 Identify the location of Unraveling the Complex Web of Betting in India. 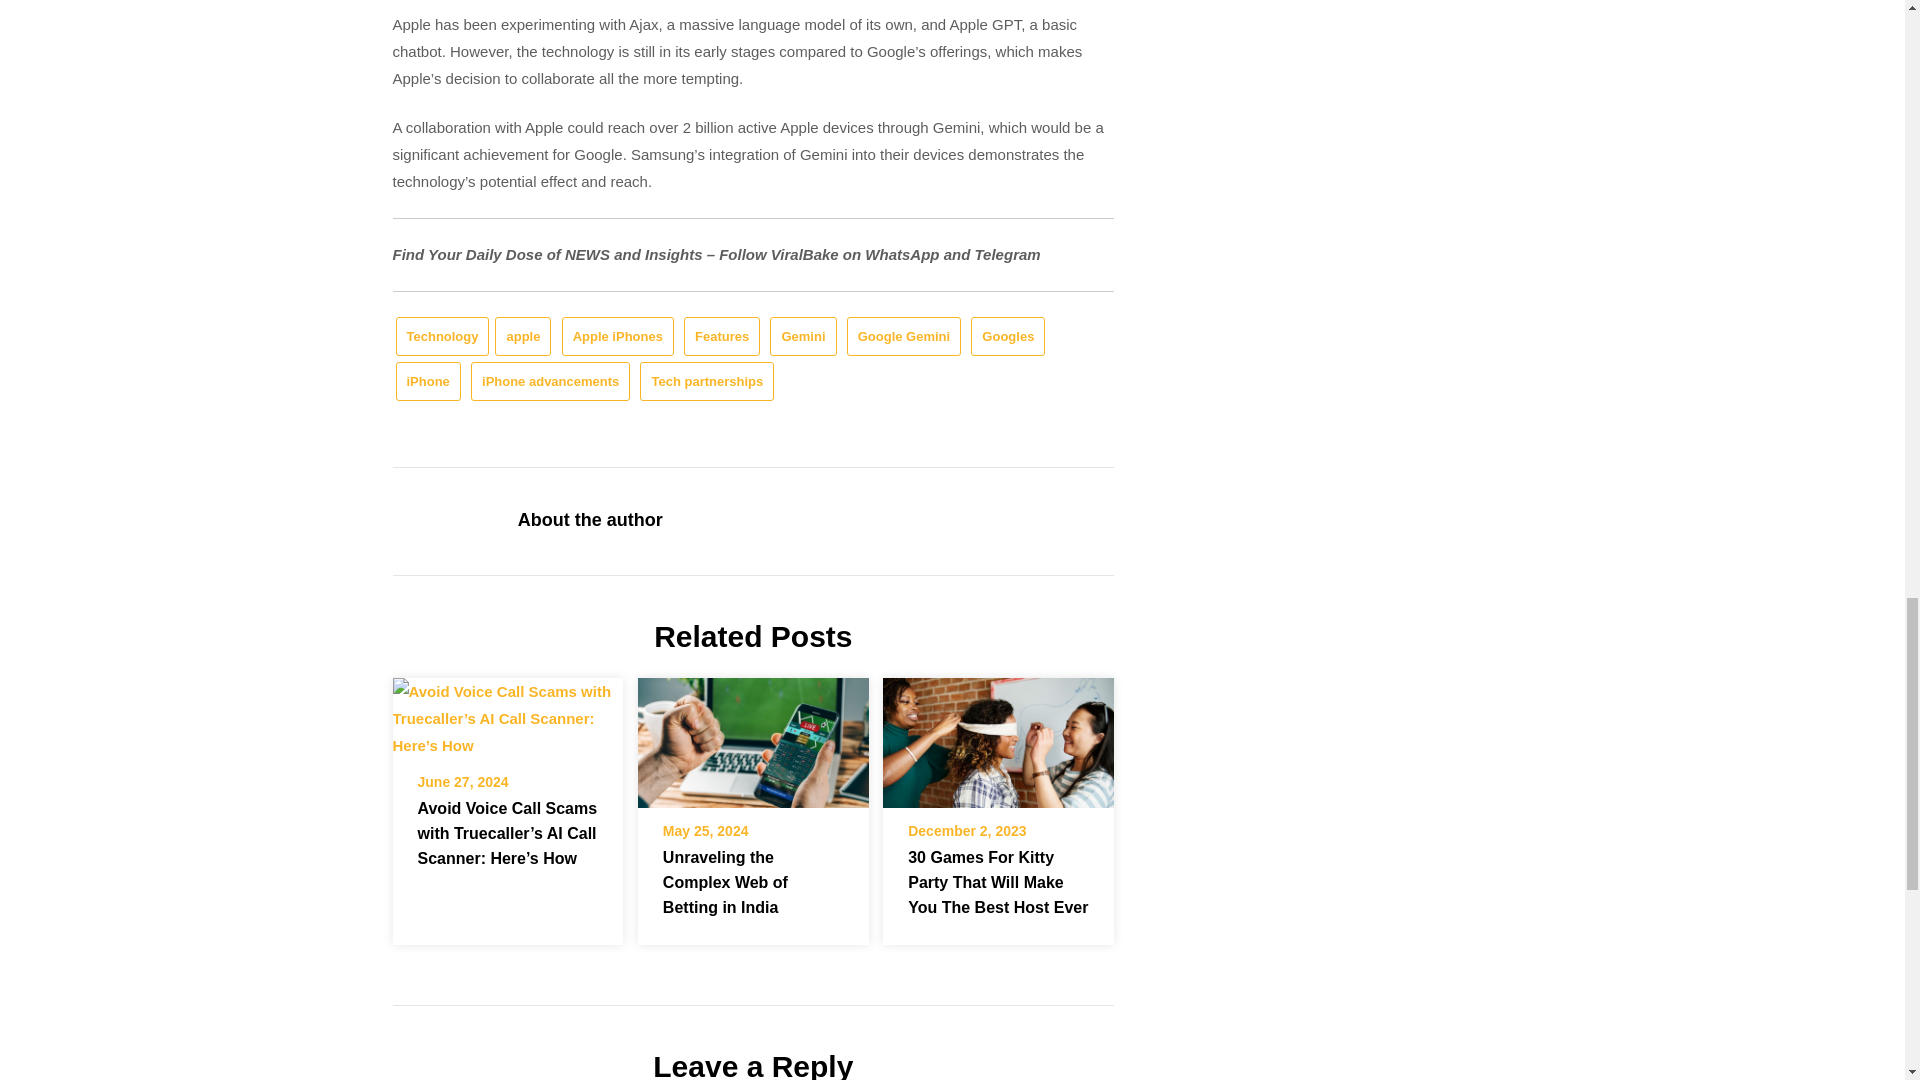
(753, 742).